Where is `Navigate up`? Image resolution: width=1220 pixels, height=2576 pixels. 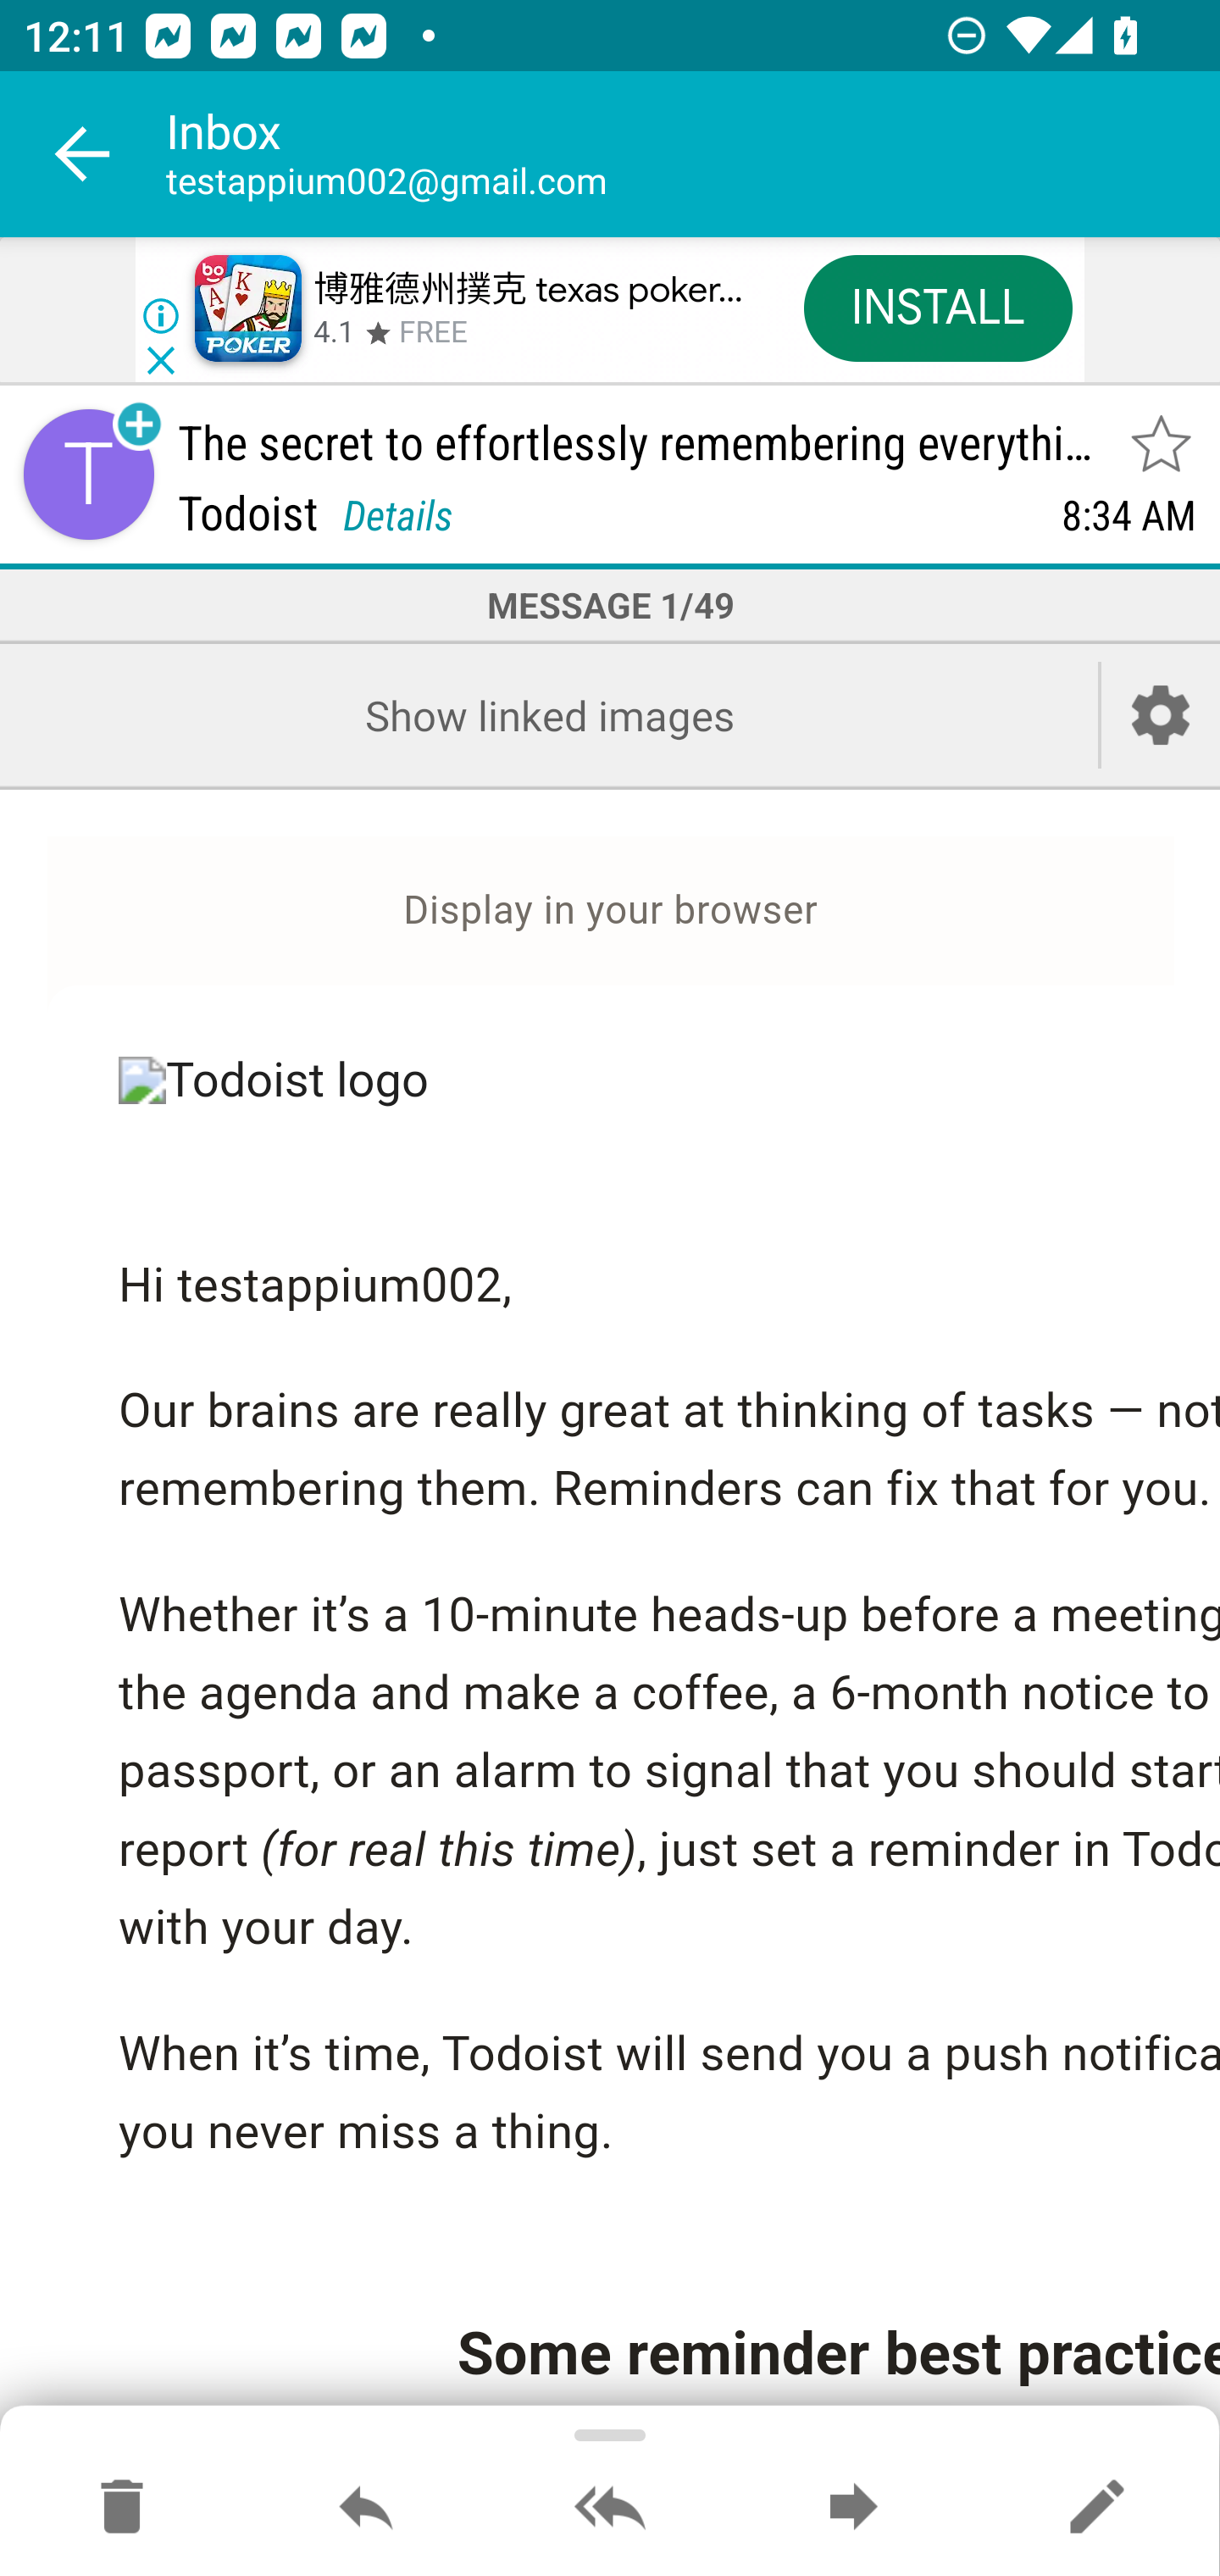
Navigate up is located at coordinates (83, 154).